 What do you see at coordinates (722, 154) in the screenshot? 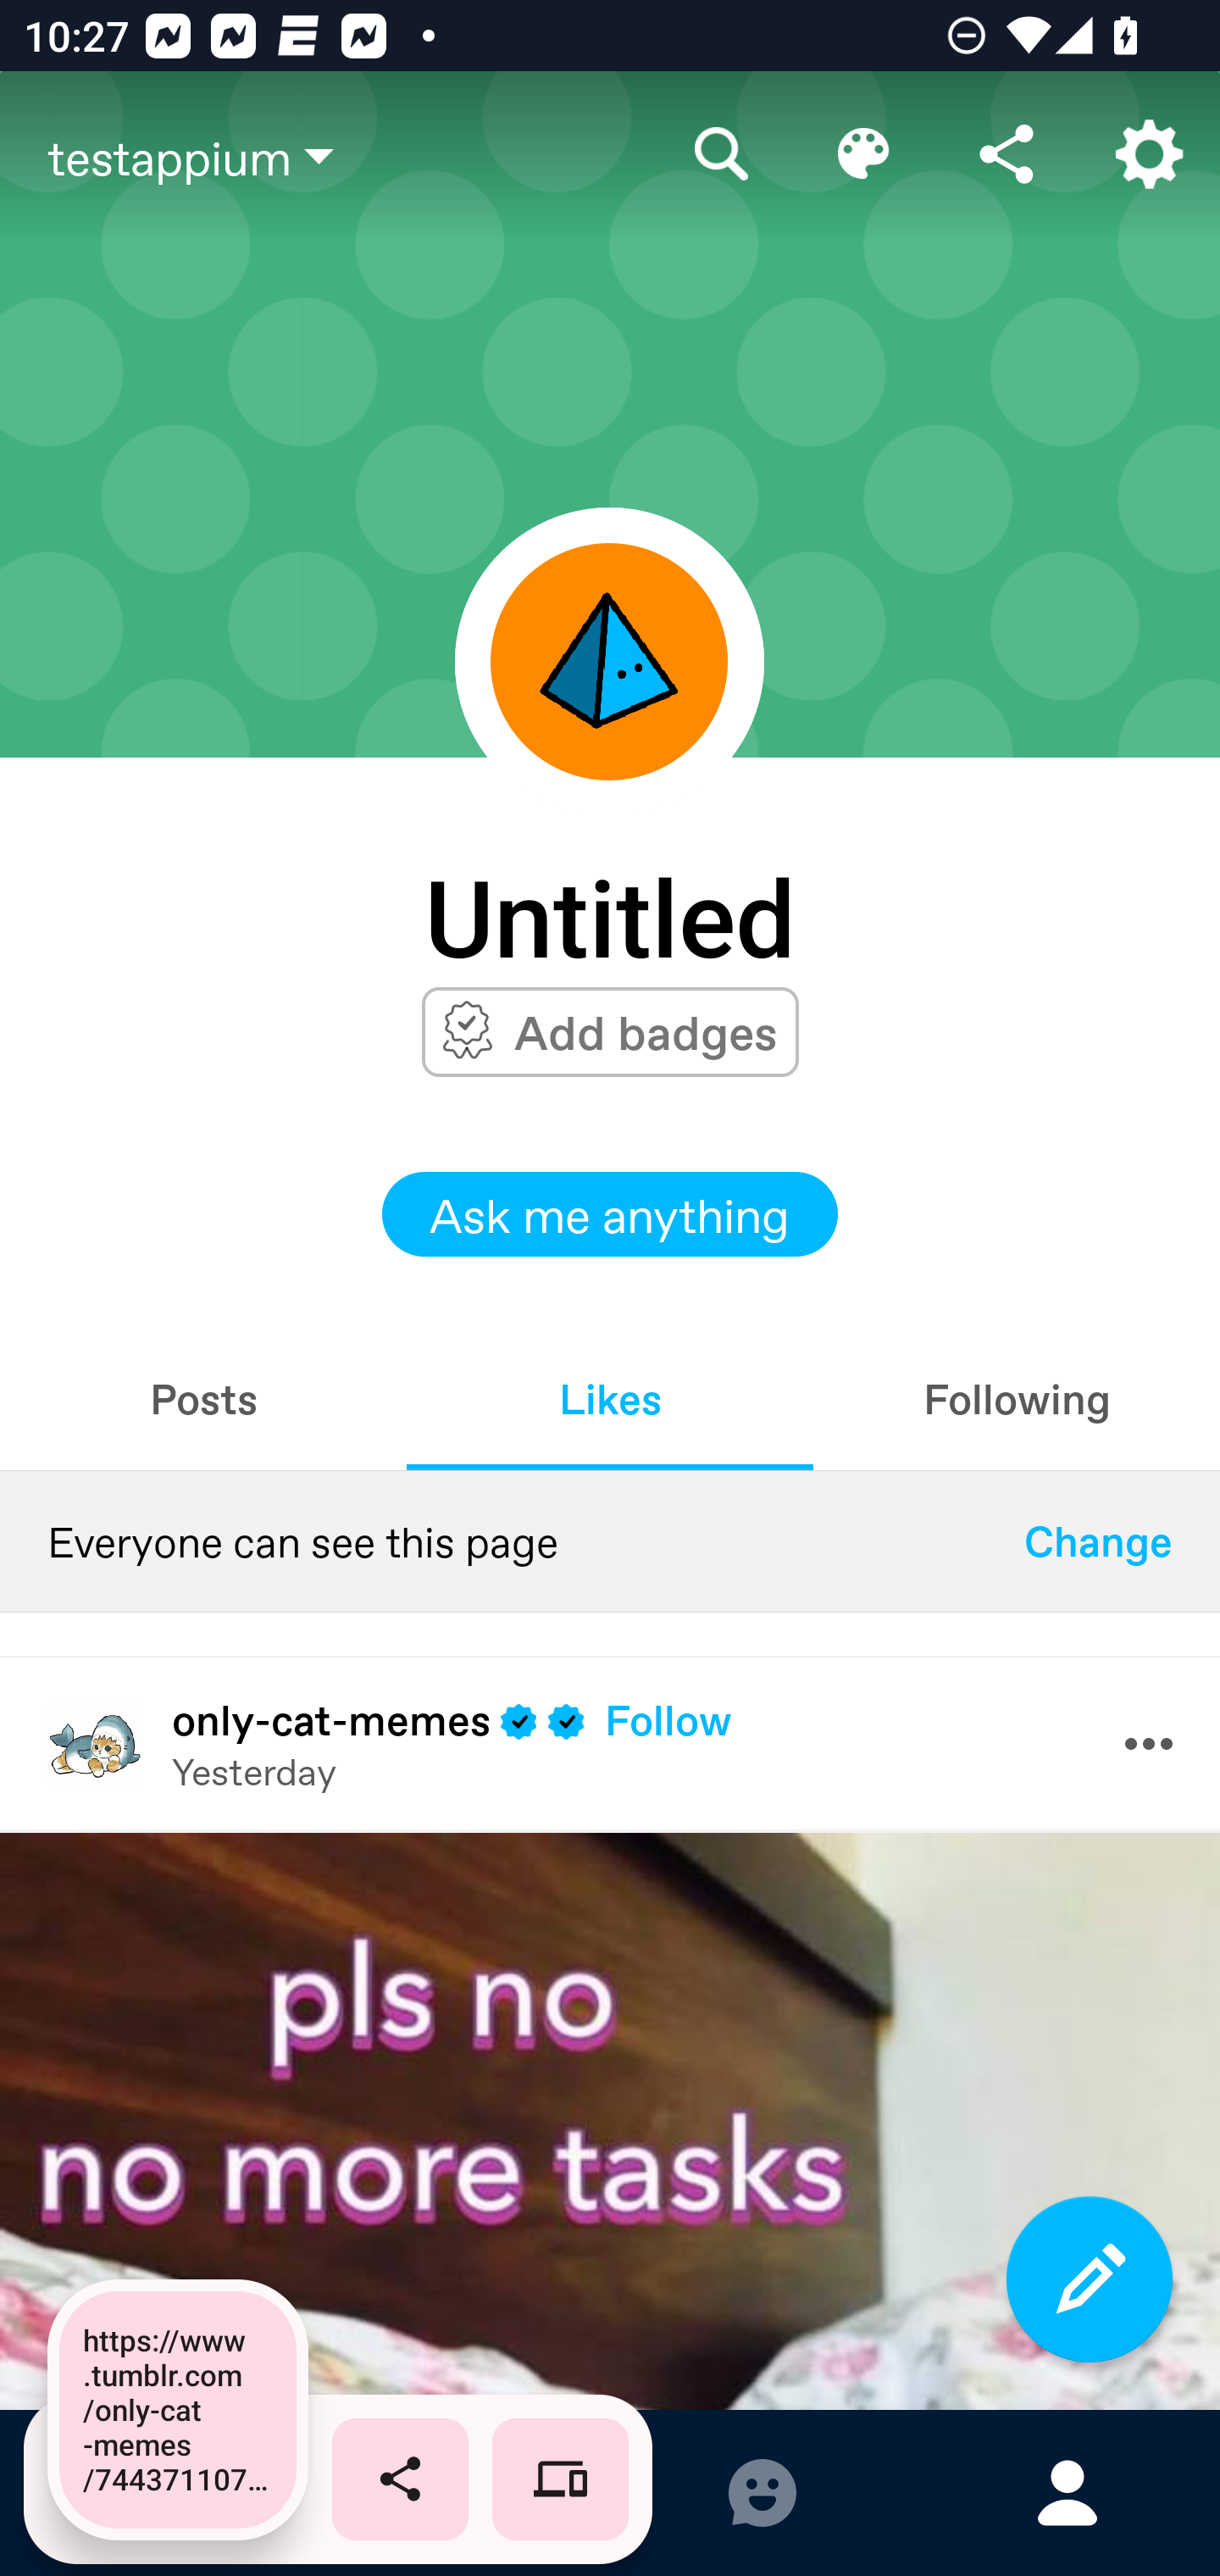
I see `Search blog` at bounding box center [722, 154].